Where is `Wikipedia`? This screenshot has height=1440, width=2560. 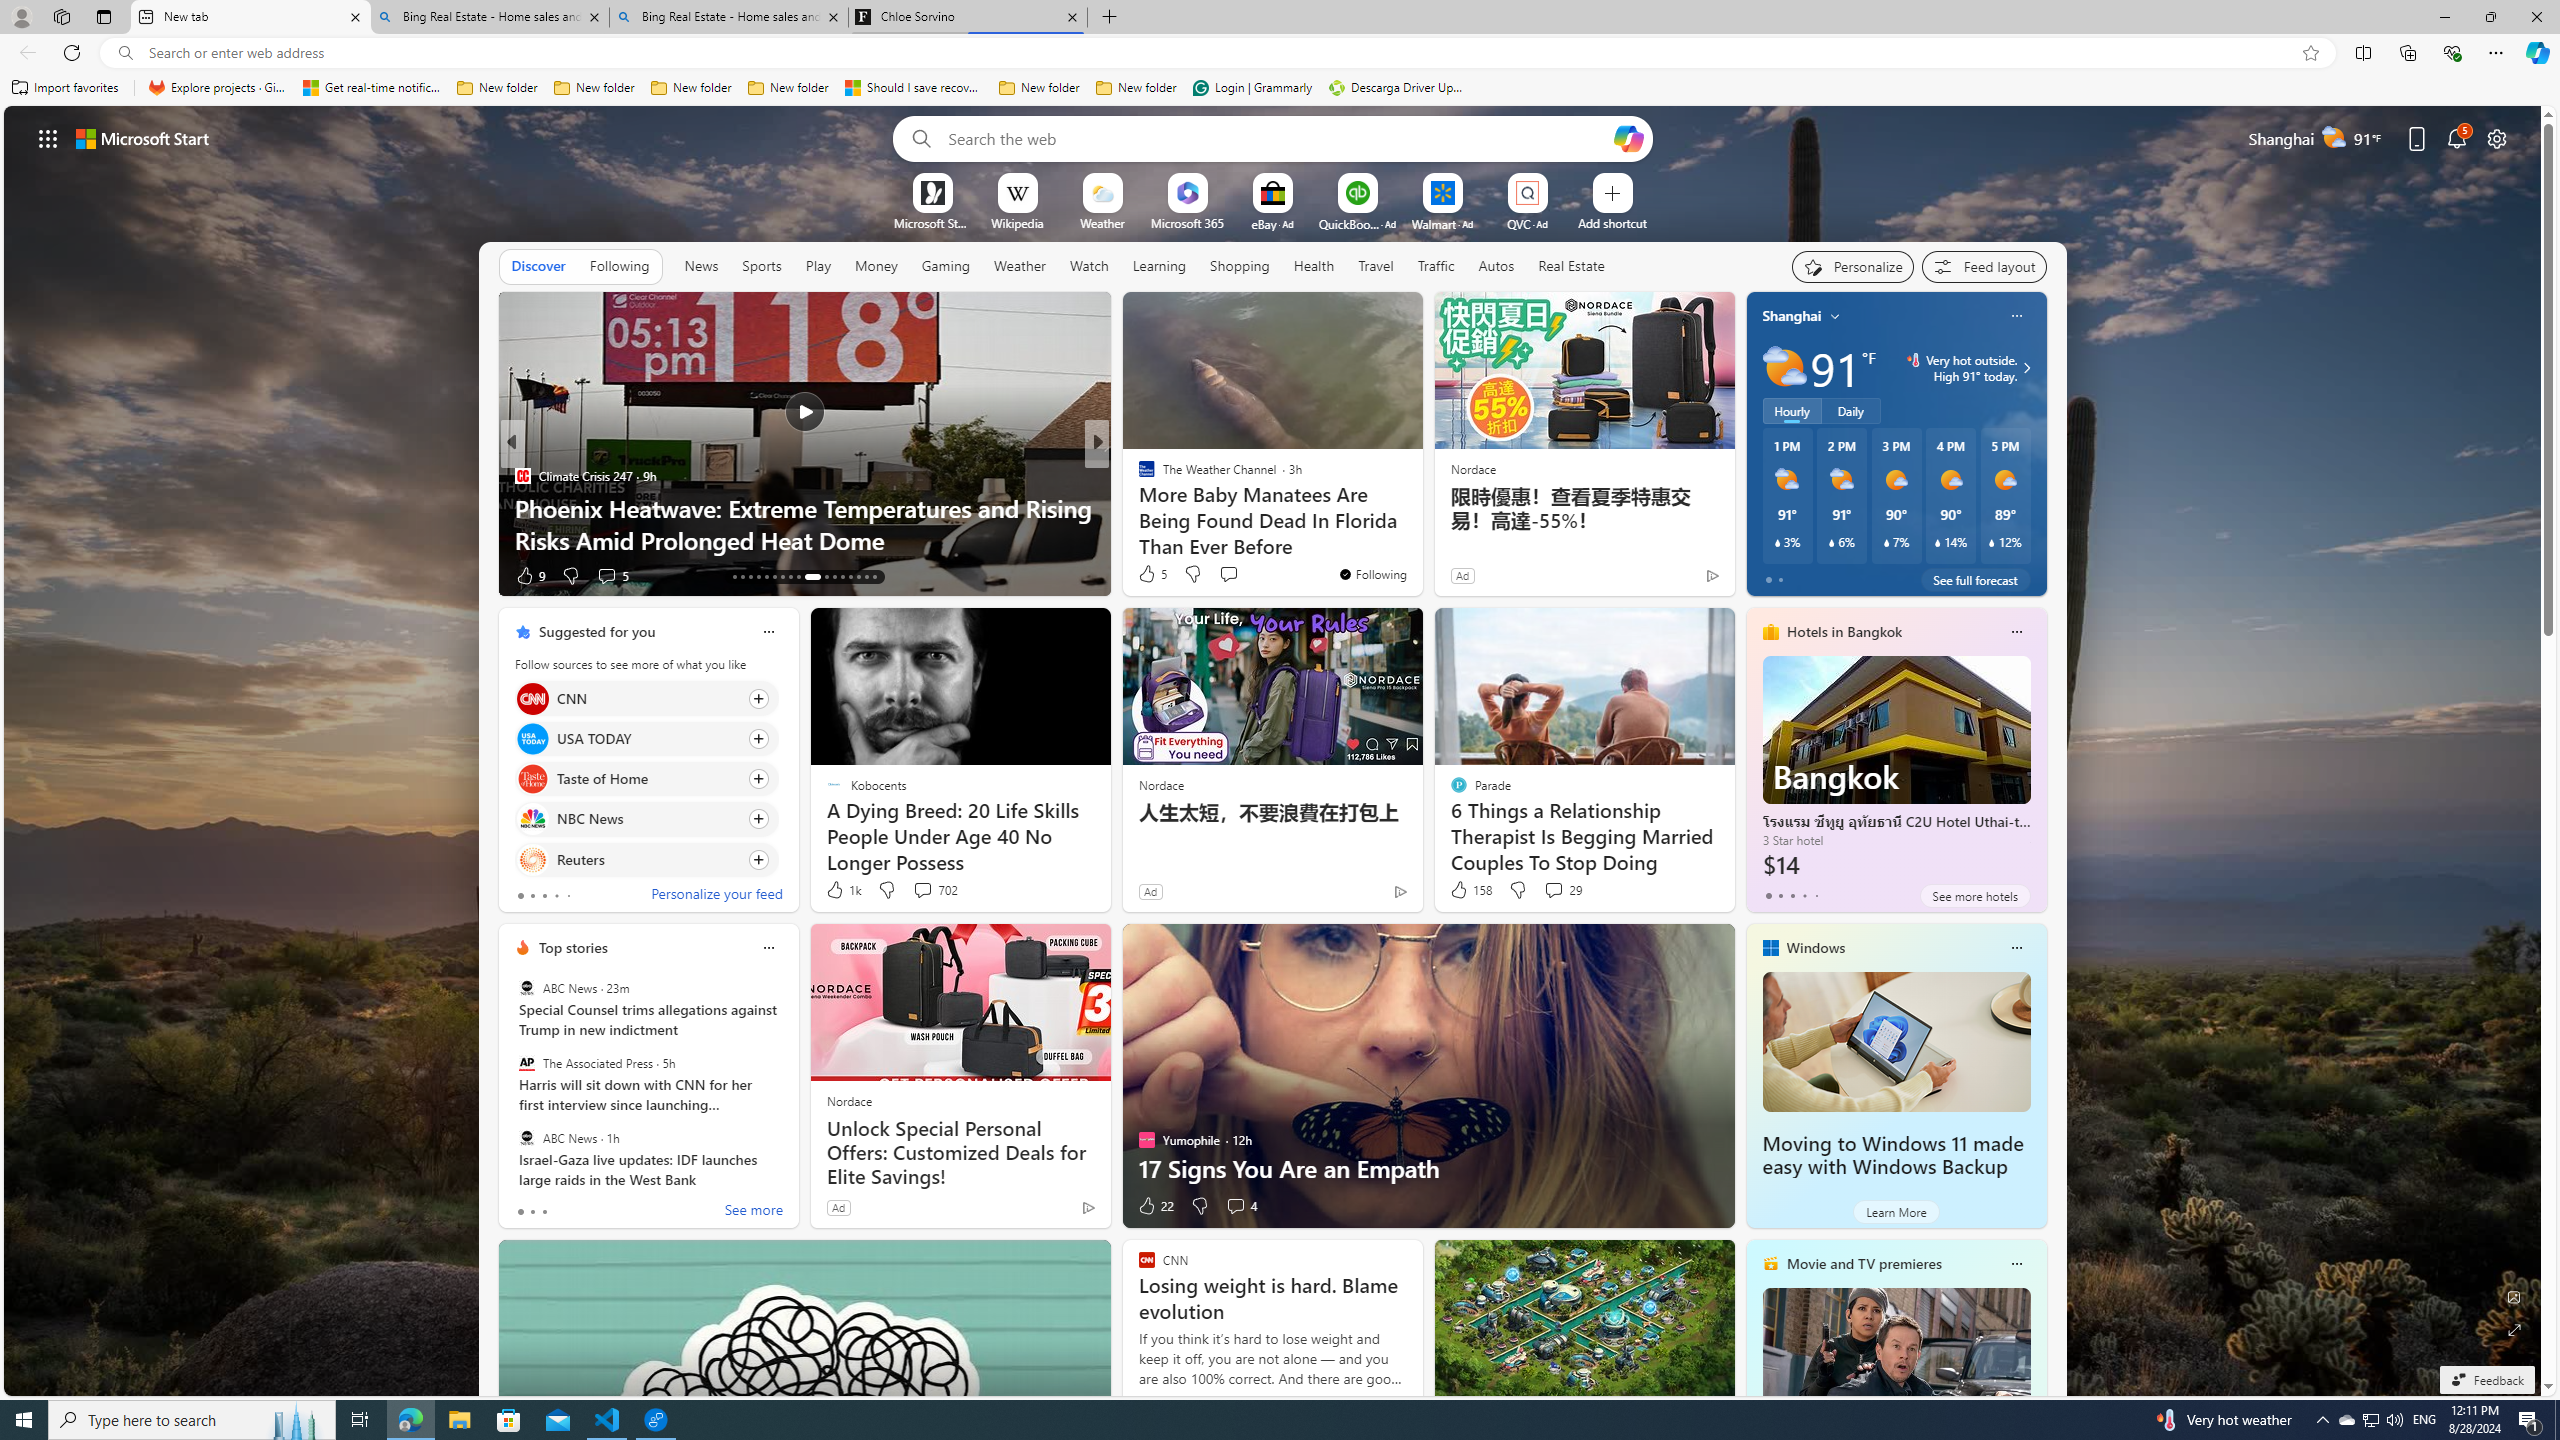 Wikipedia is located at coordinates (1017, 222).